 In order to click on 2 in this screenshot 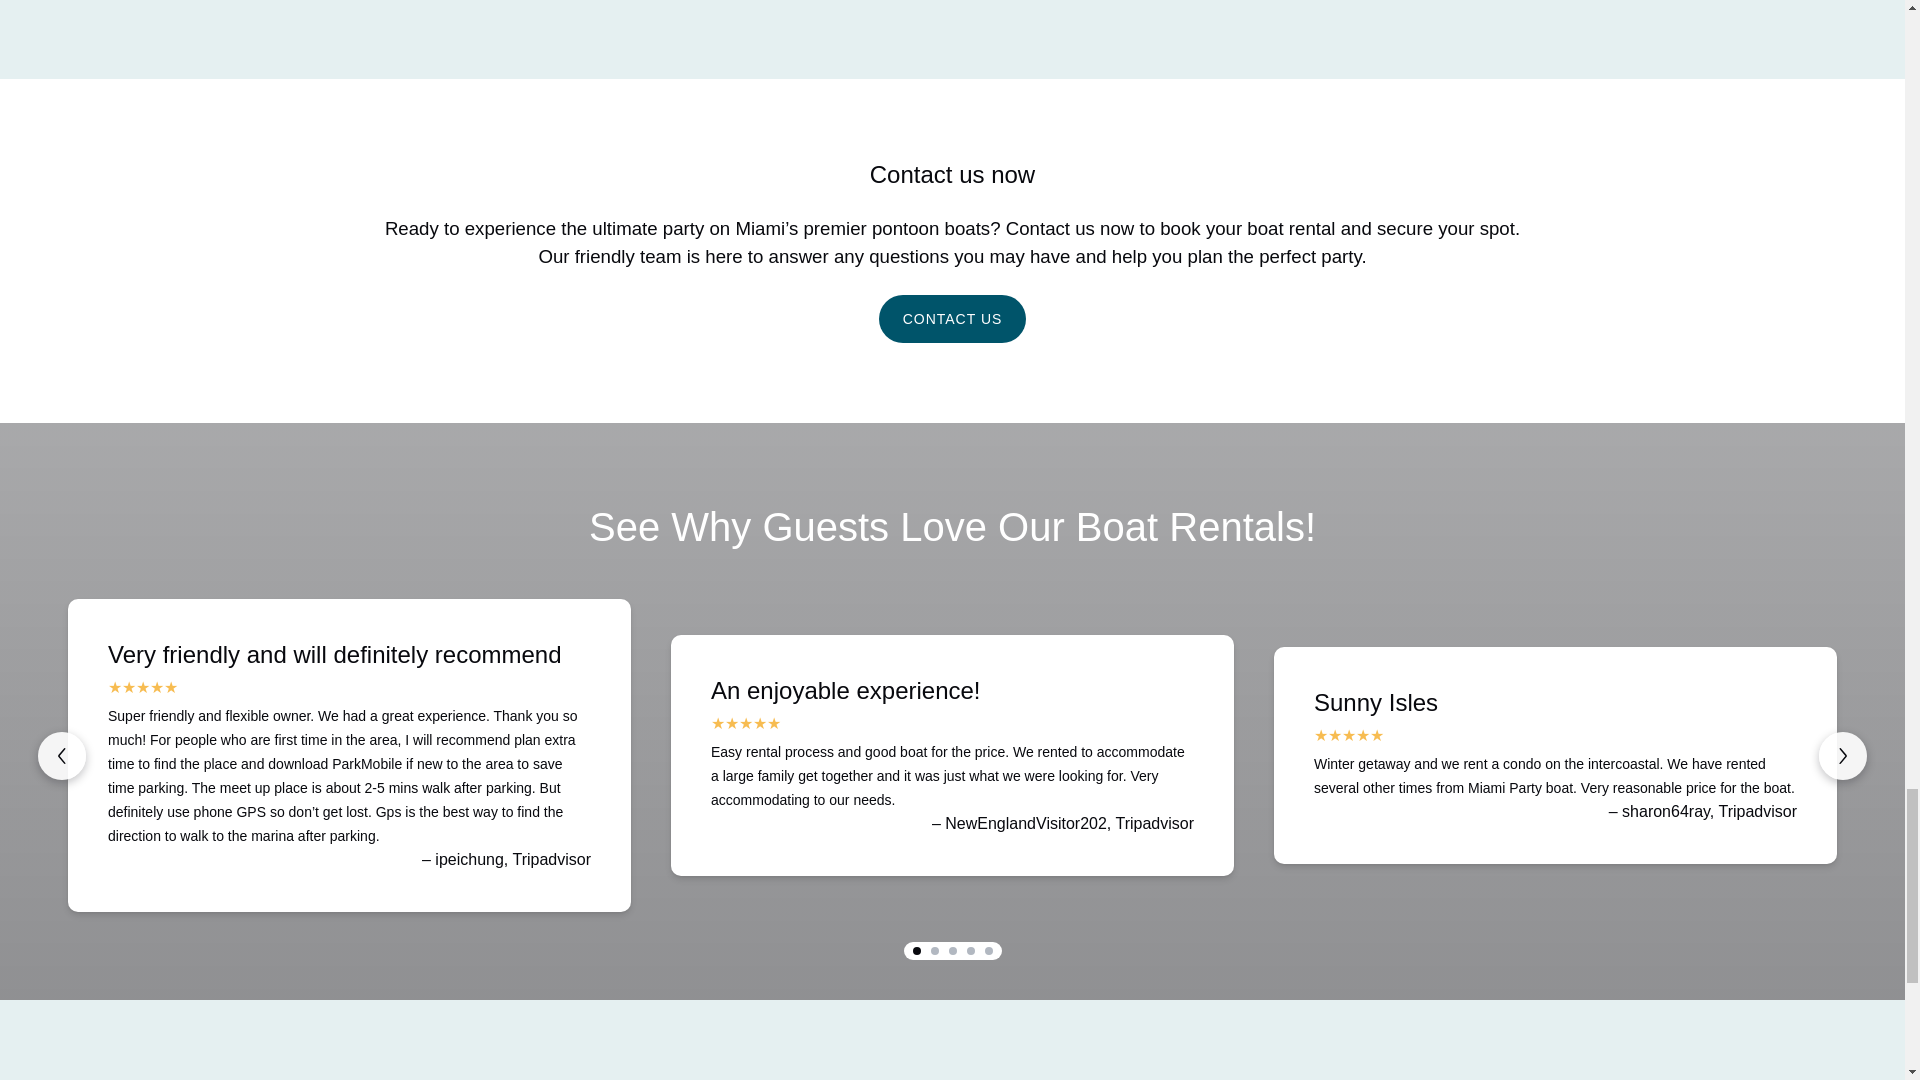, I will do `click(934, 950)`.